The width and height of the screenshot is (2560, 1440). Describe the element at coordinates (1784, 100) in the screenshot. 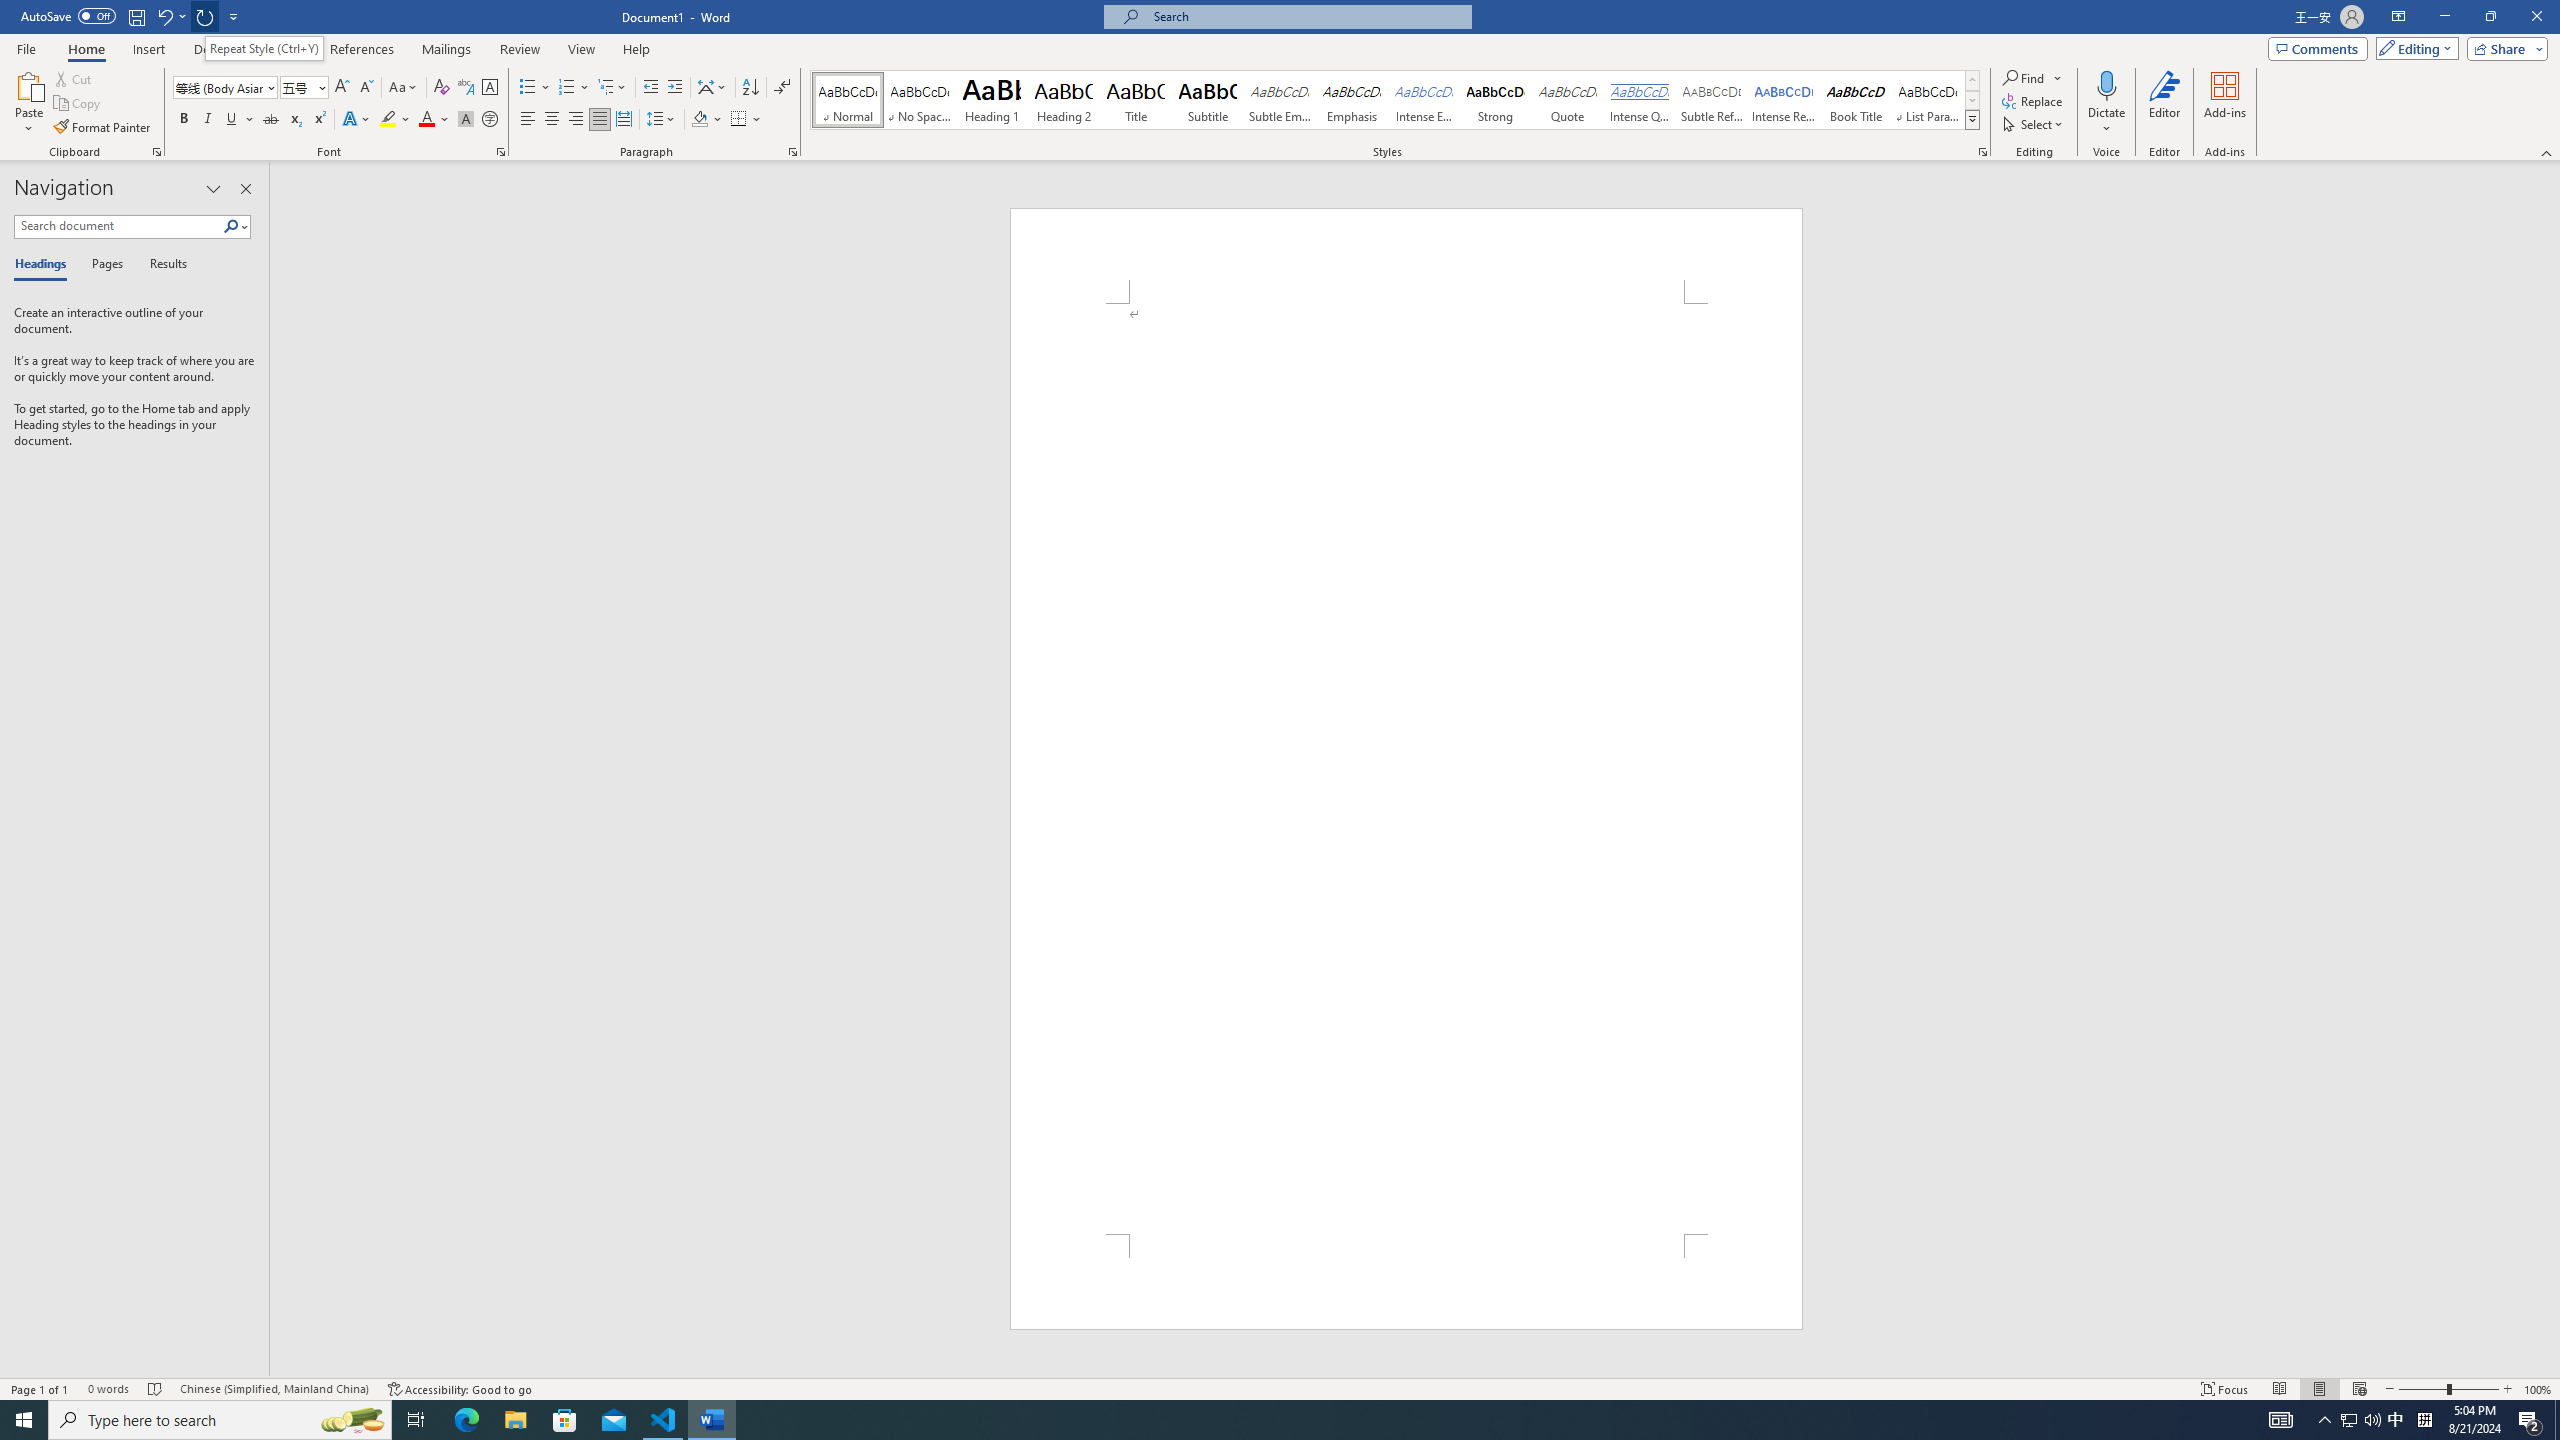

I see `Intense Reference` at that location.